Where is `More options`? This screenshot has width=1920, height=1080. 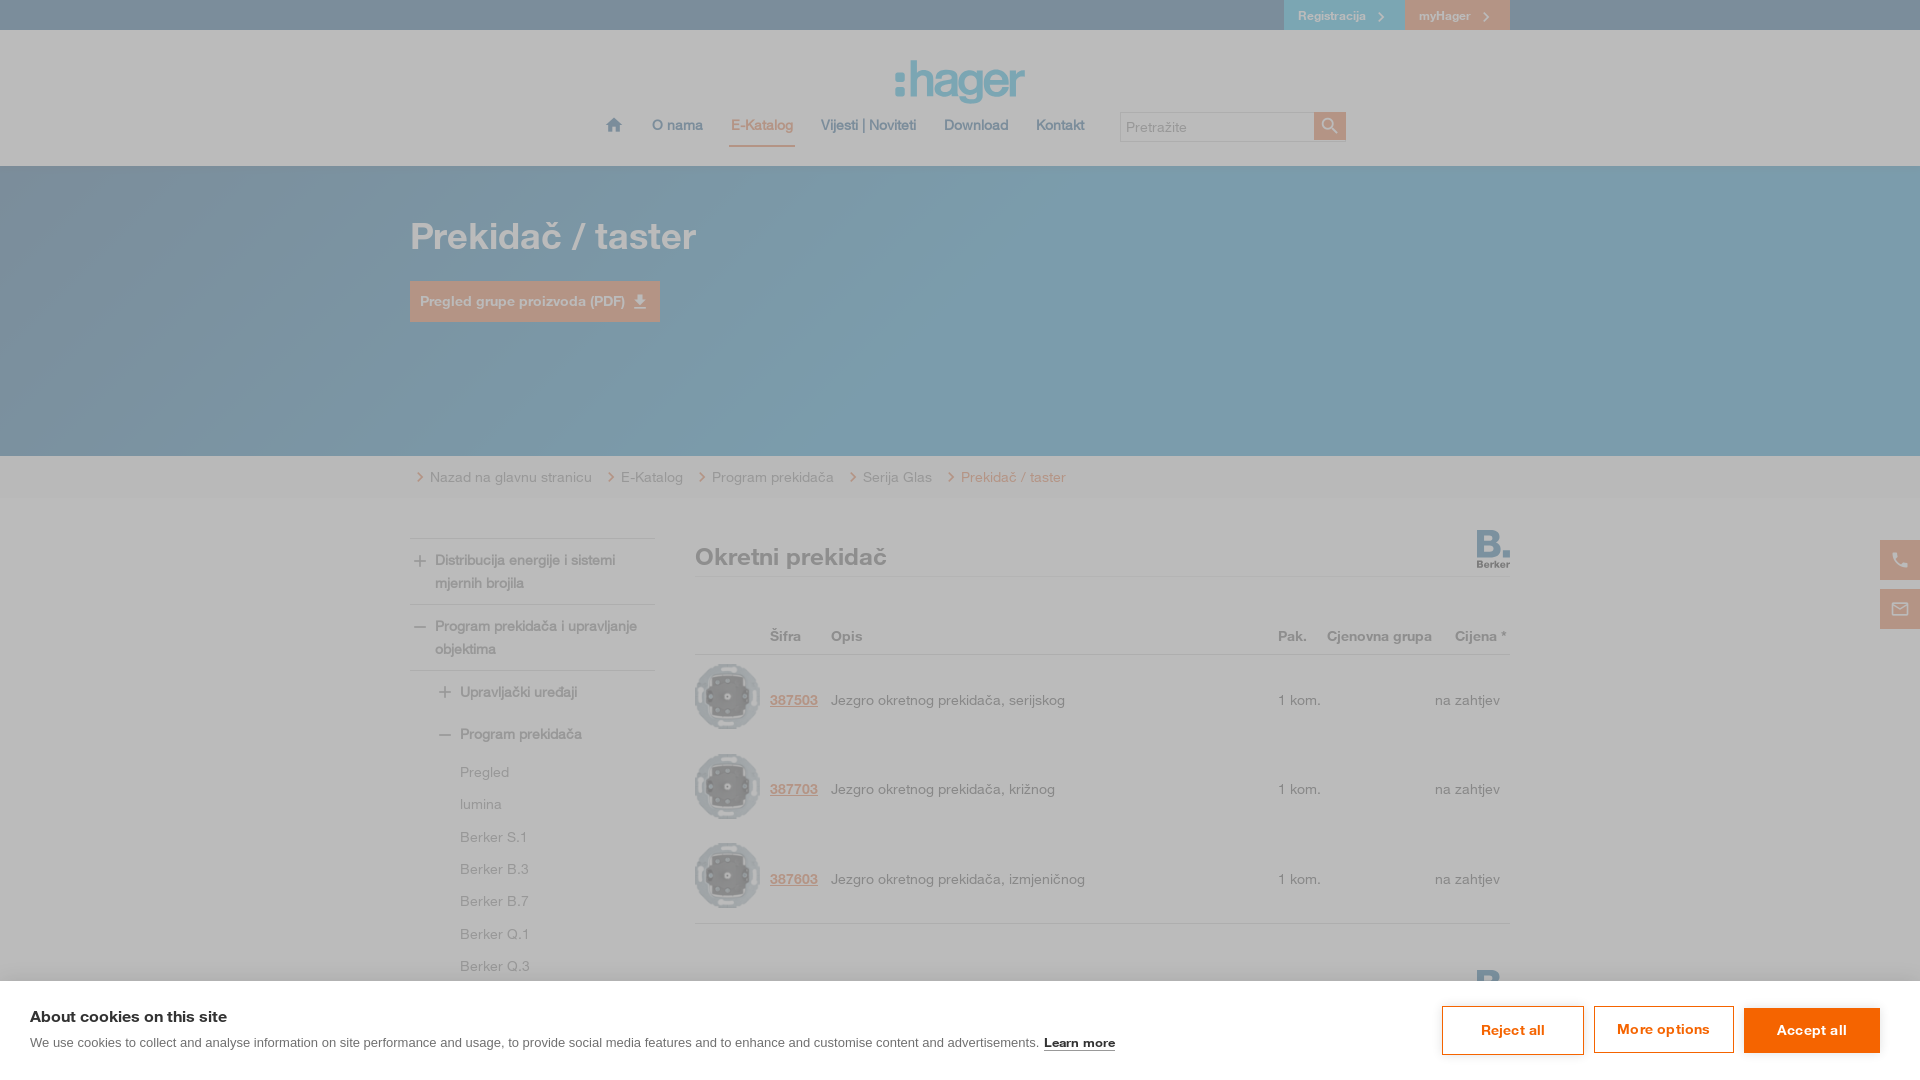
More options is located at coordinates (1664, 1030).